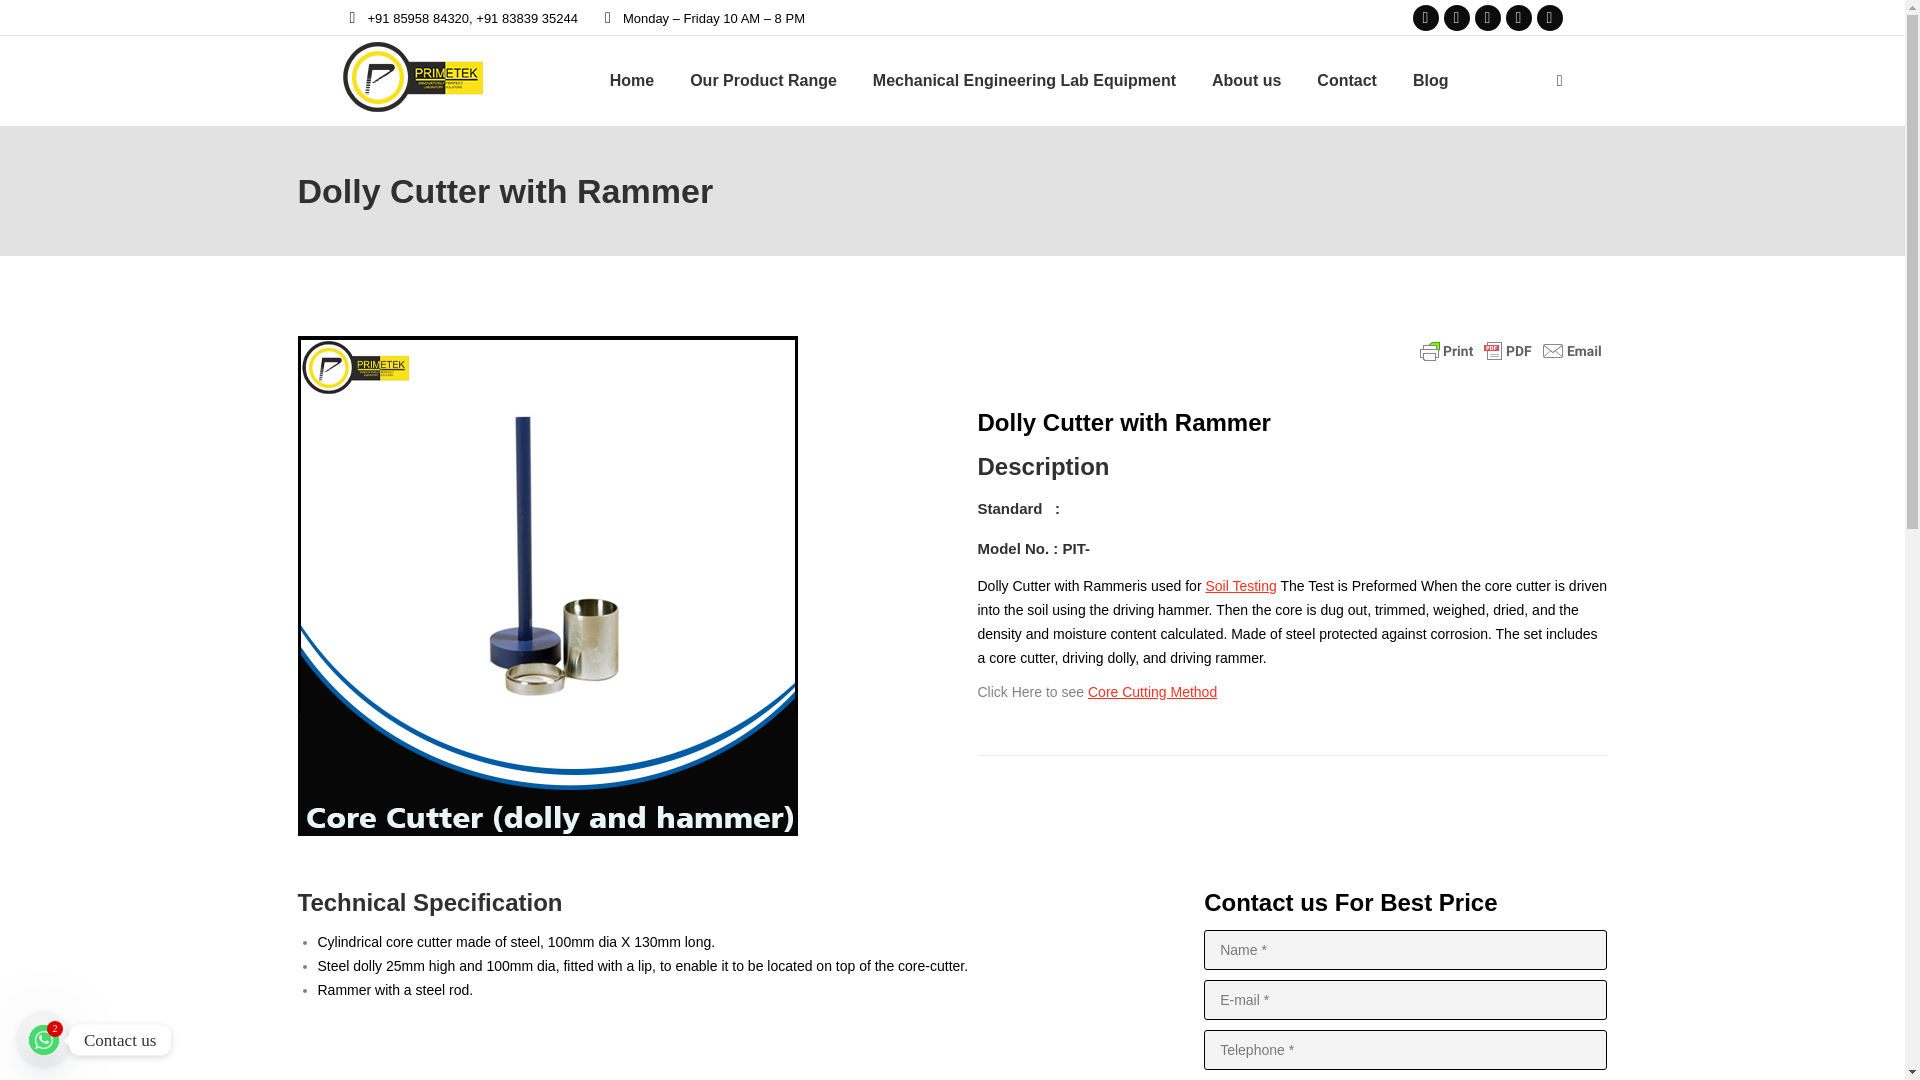 The width and height of the screenshot is (1920, 1080). What do you see at coordinates (1024, 81) in the screenshot?
I see `Mechanical Engineering Lab Equipment` at bounding box center [1024, 81].